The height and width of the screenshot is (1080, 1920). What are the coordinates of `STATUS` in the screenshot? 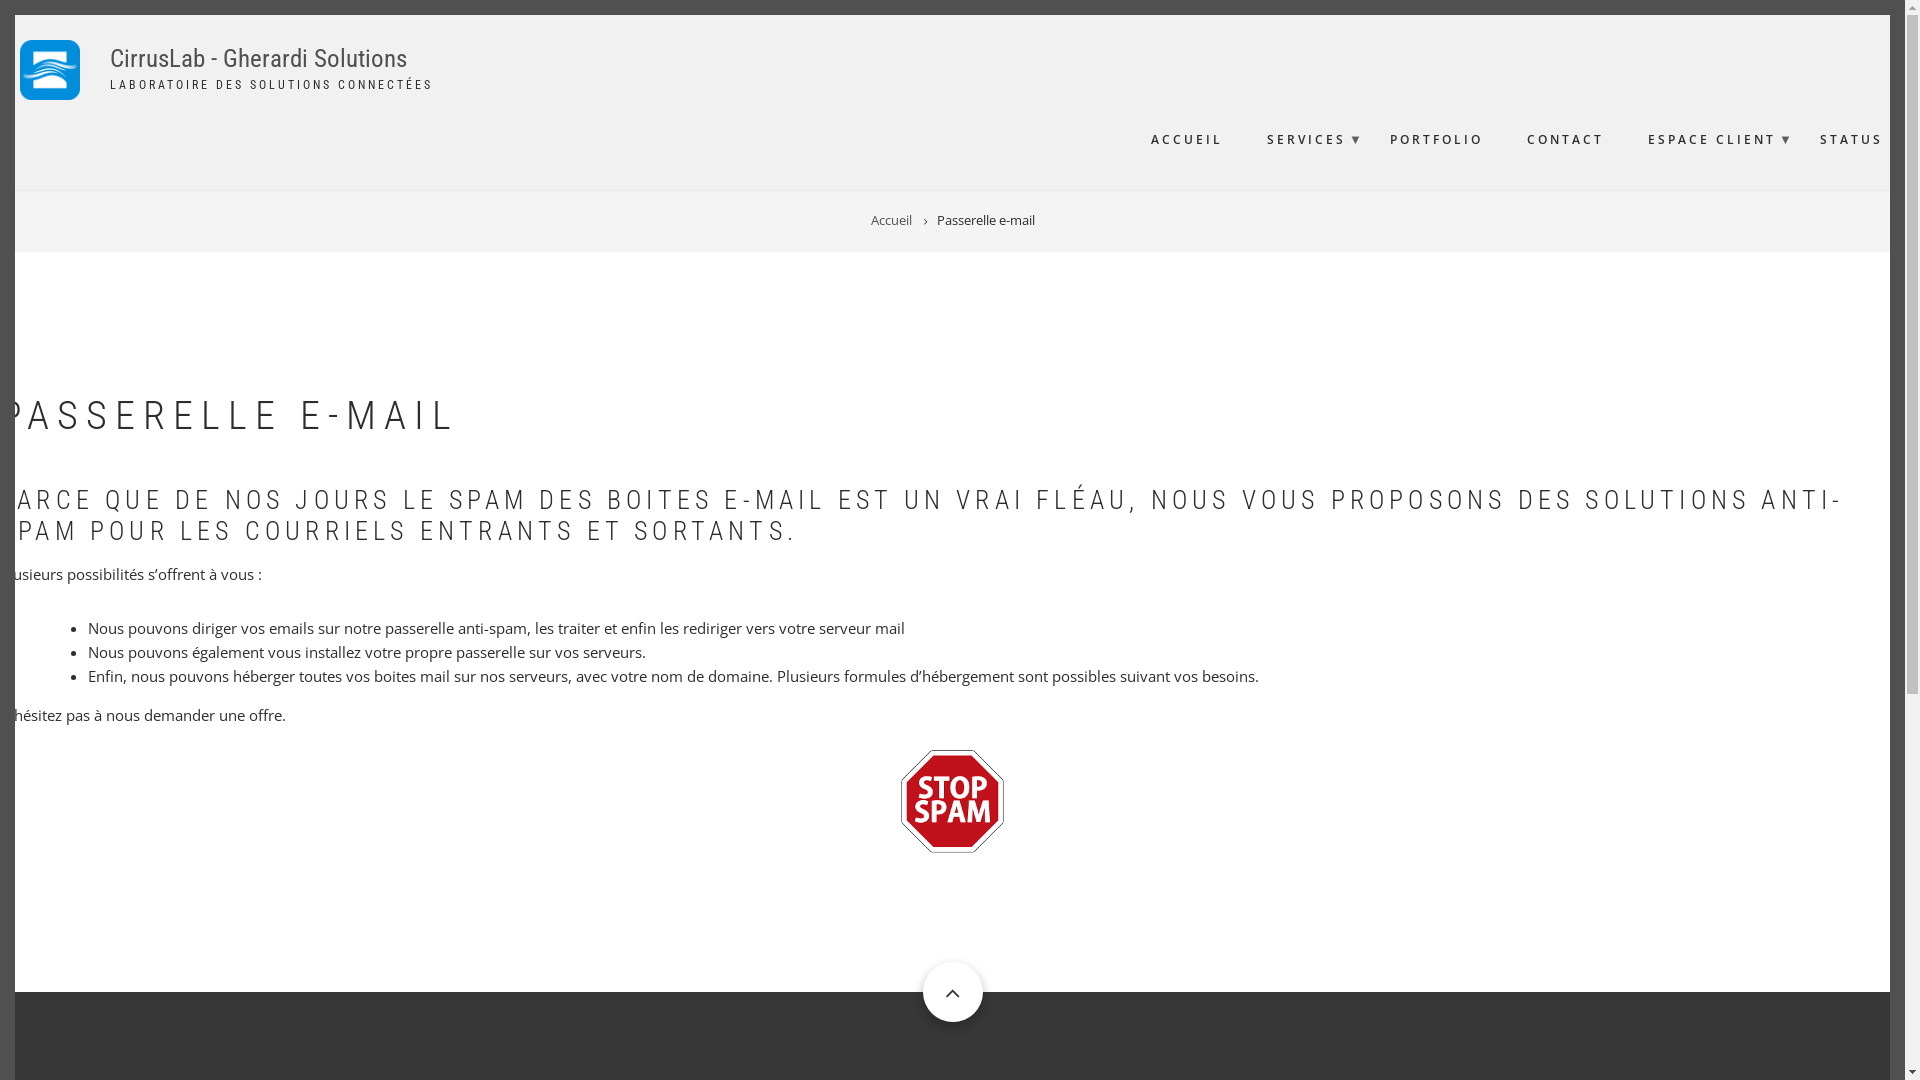 It's located at (1852, 140).